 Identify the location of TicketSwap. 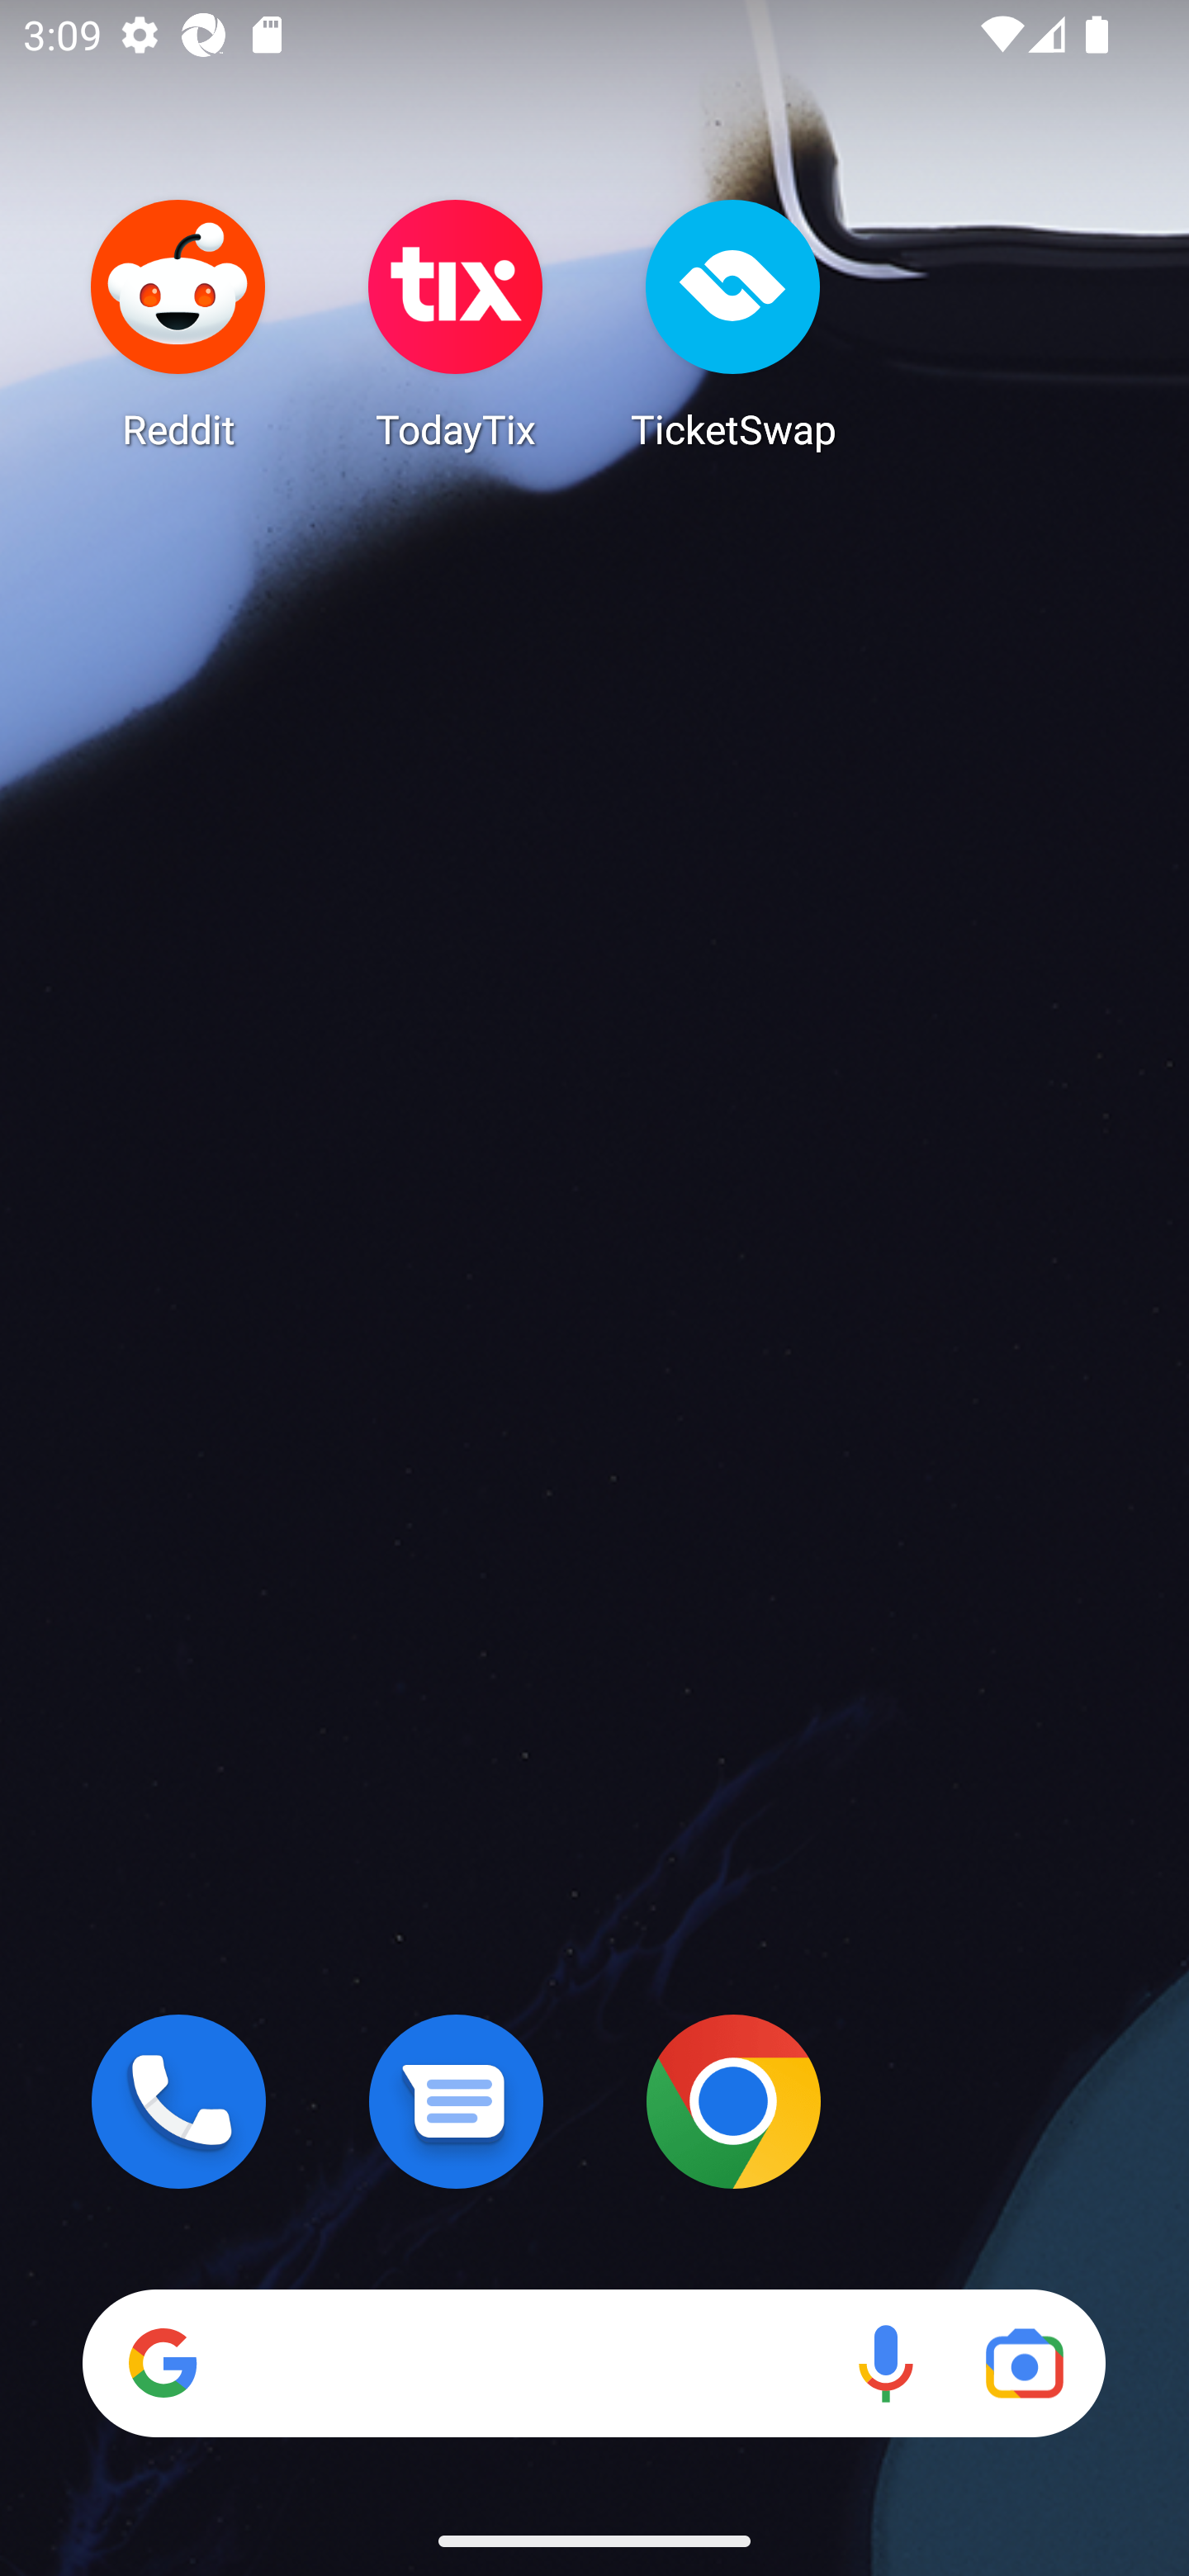
(733, 324).